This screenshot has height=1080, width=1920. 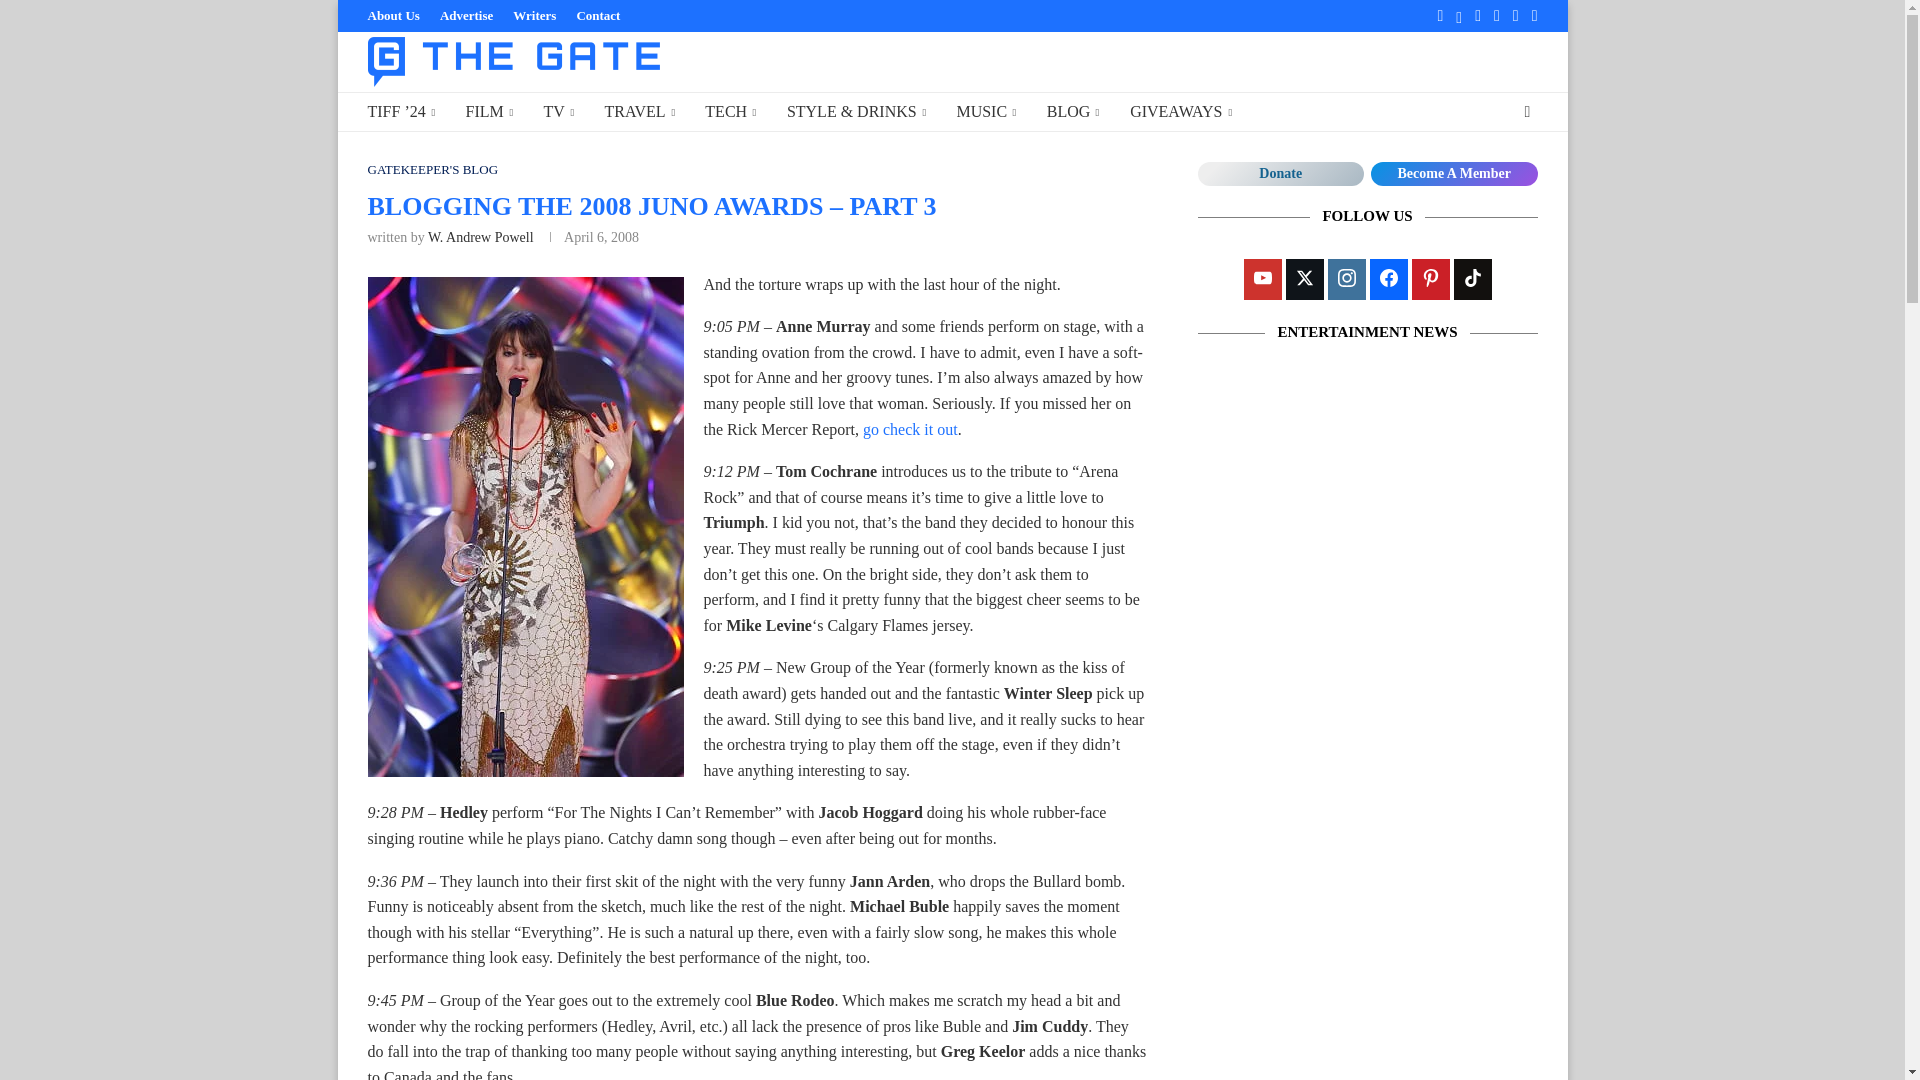 What do you see at coordinates (488, 112) in the screenshot?
I see `FILM` at bounding box center [488, 112].